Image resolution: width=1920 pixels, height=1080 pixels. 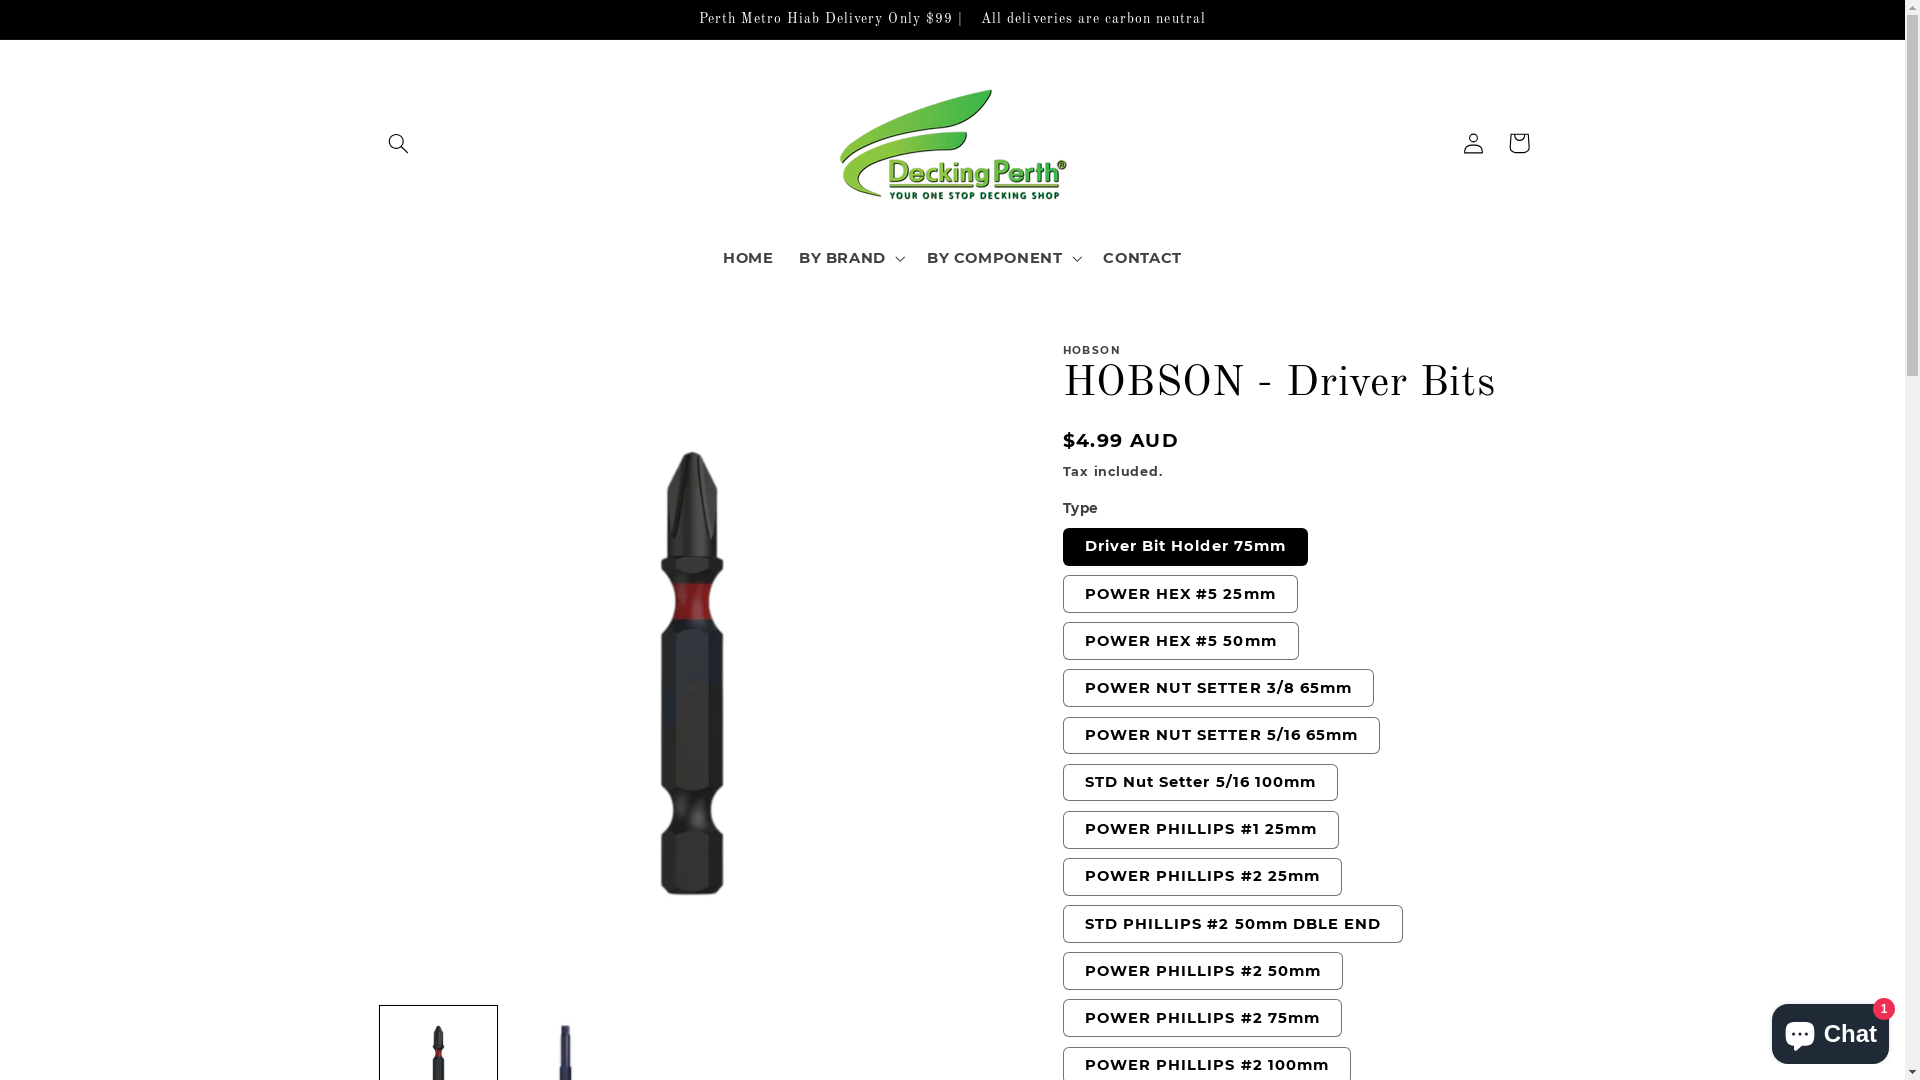 What do you see at coordinates (1830, 1030) in the screenshot?
I see `Shopify online store chat` at bounding box center [1830, 1030].